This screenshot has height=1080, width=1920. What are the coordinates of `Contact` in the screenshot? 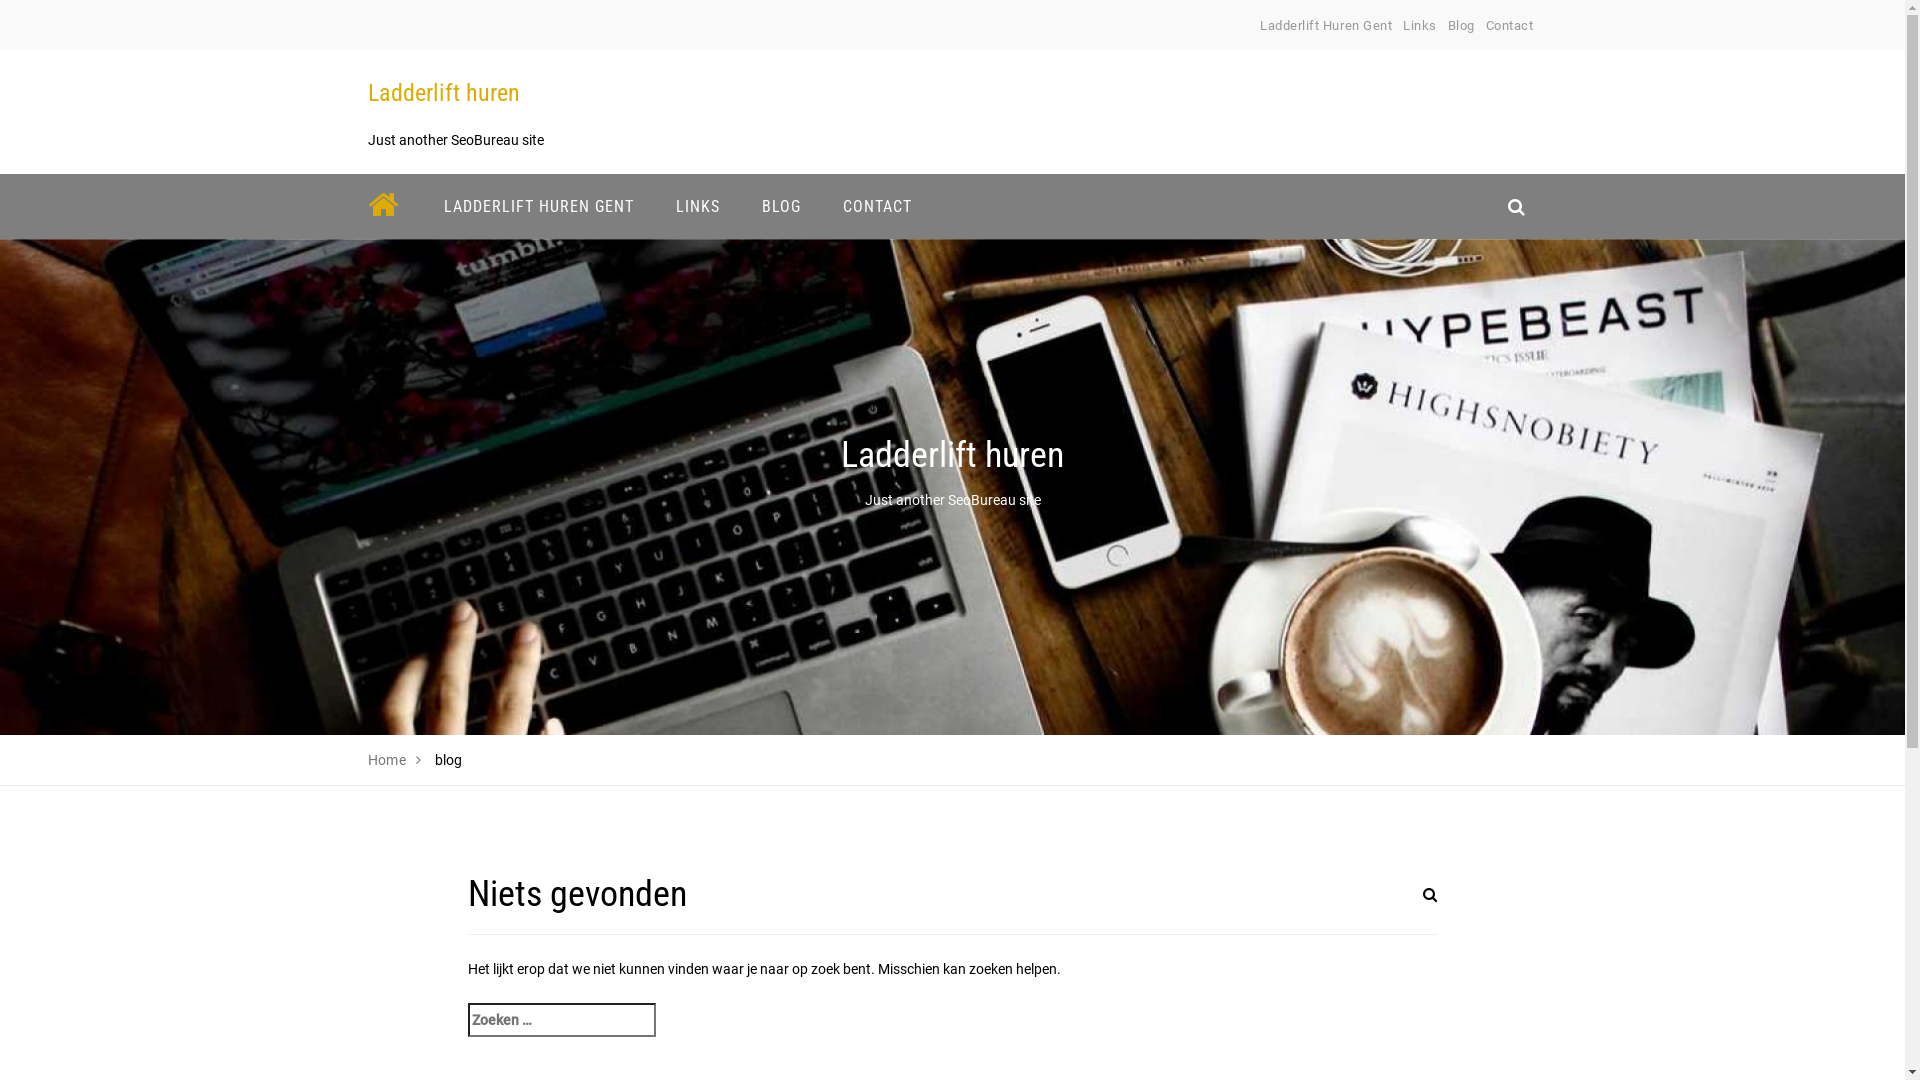 It's located at (1510, 26).